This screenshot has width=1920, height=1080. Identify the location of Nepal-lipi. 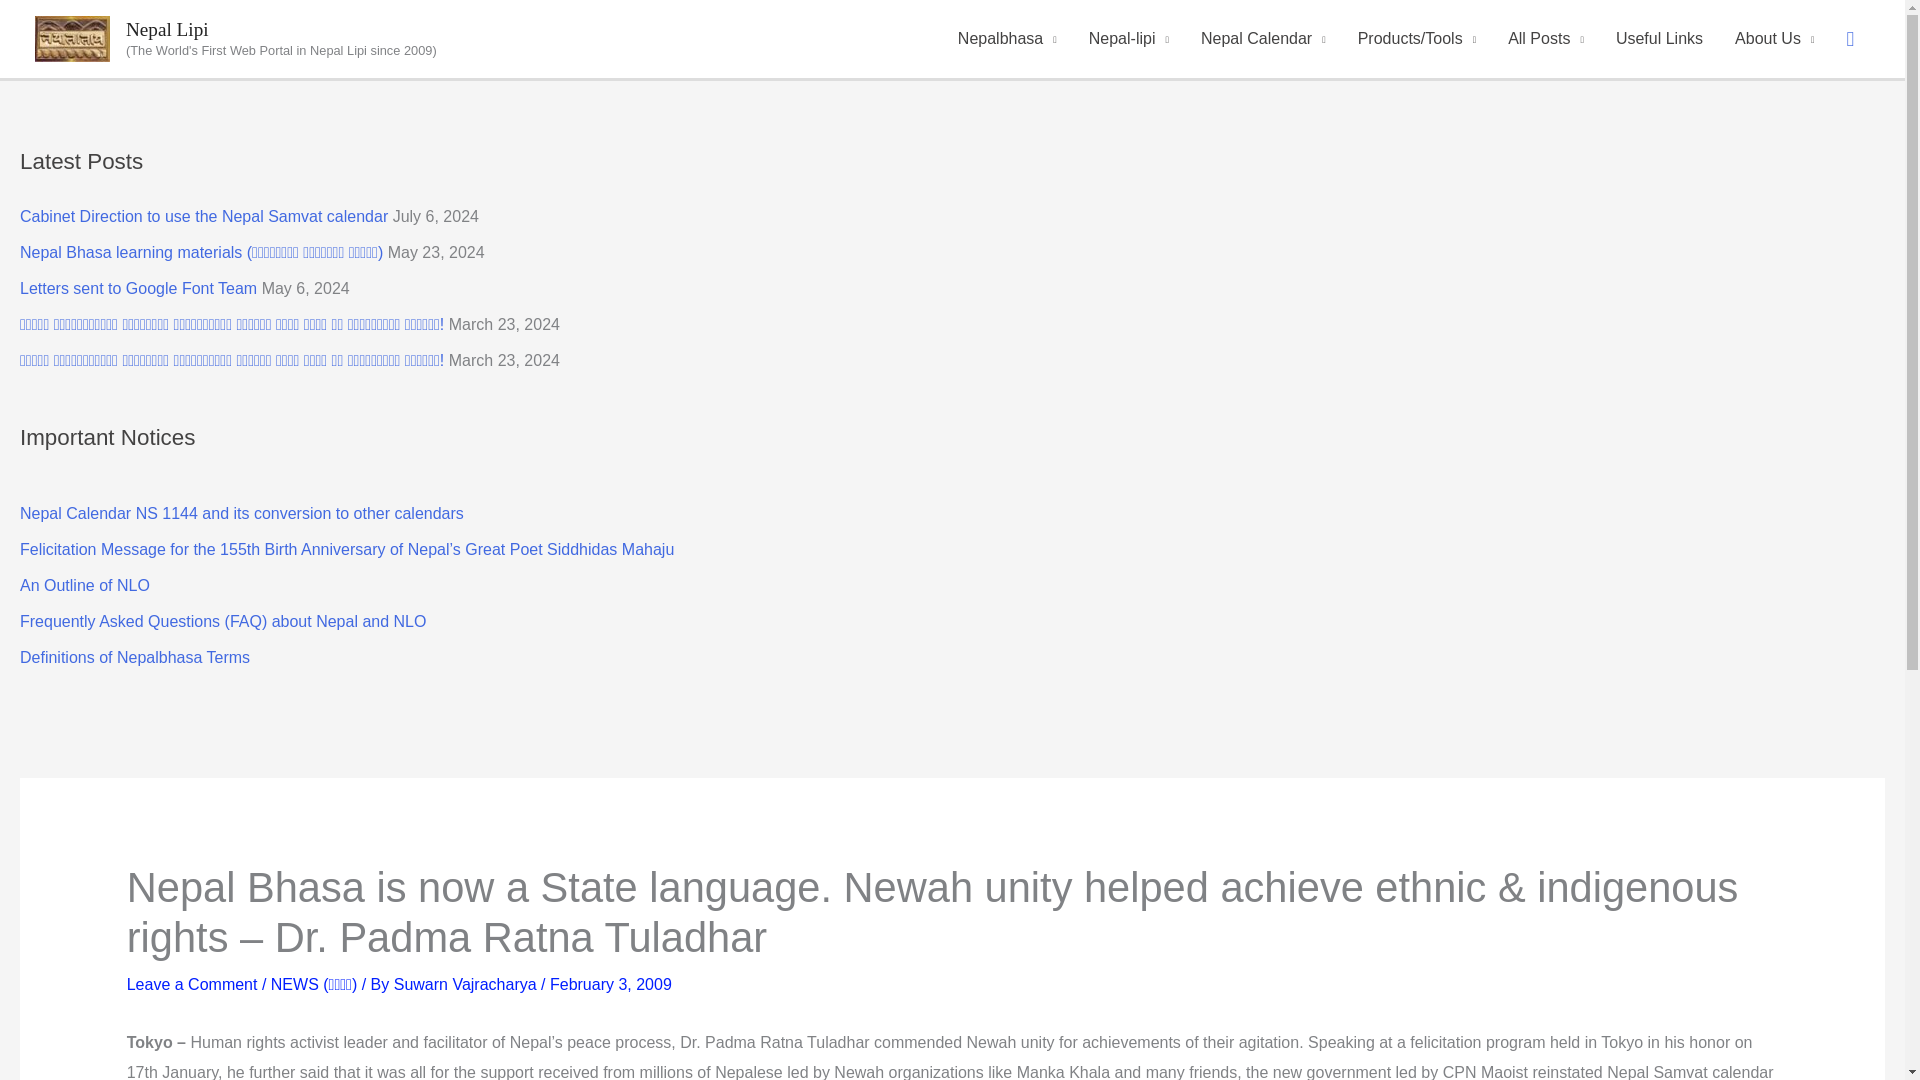
(1128, 38).